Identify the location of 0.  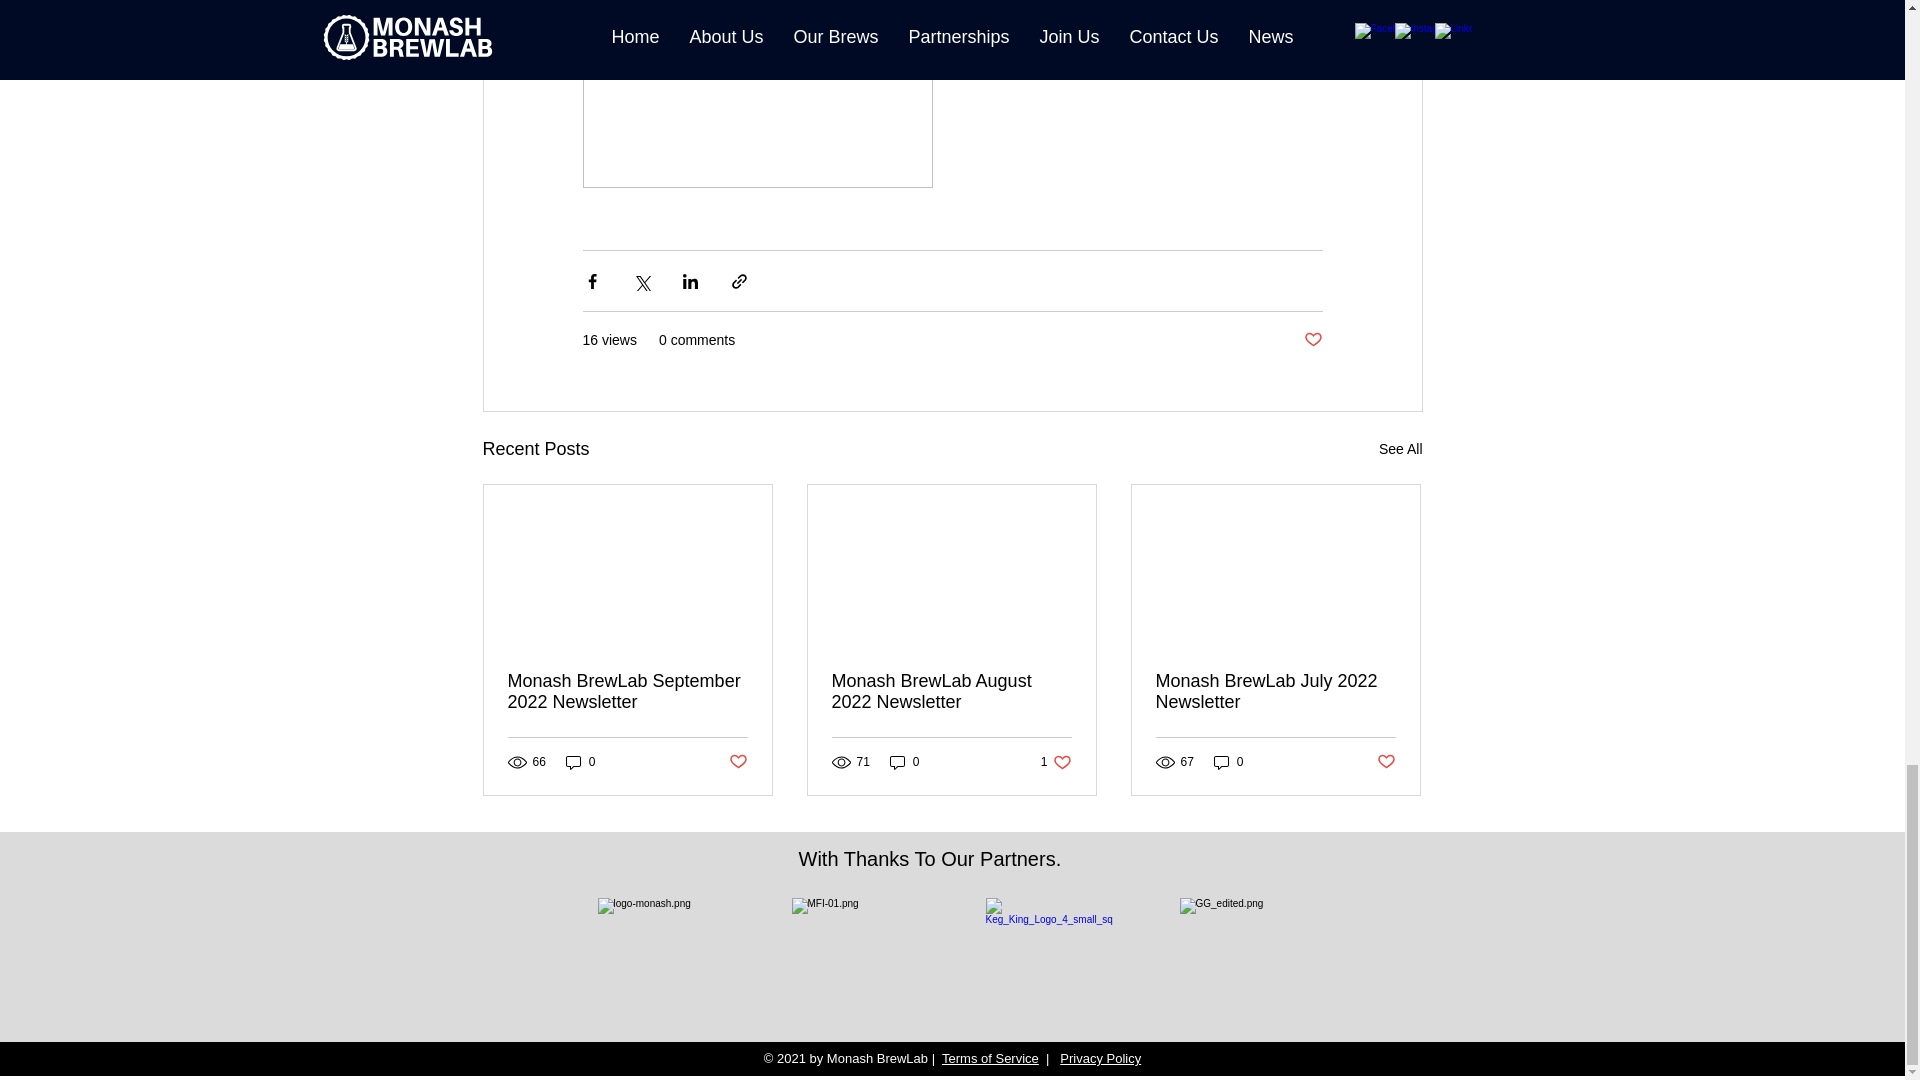
(736, 762).